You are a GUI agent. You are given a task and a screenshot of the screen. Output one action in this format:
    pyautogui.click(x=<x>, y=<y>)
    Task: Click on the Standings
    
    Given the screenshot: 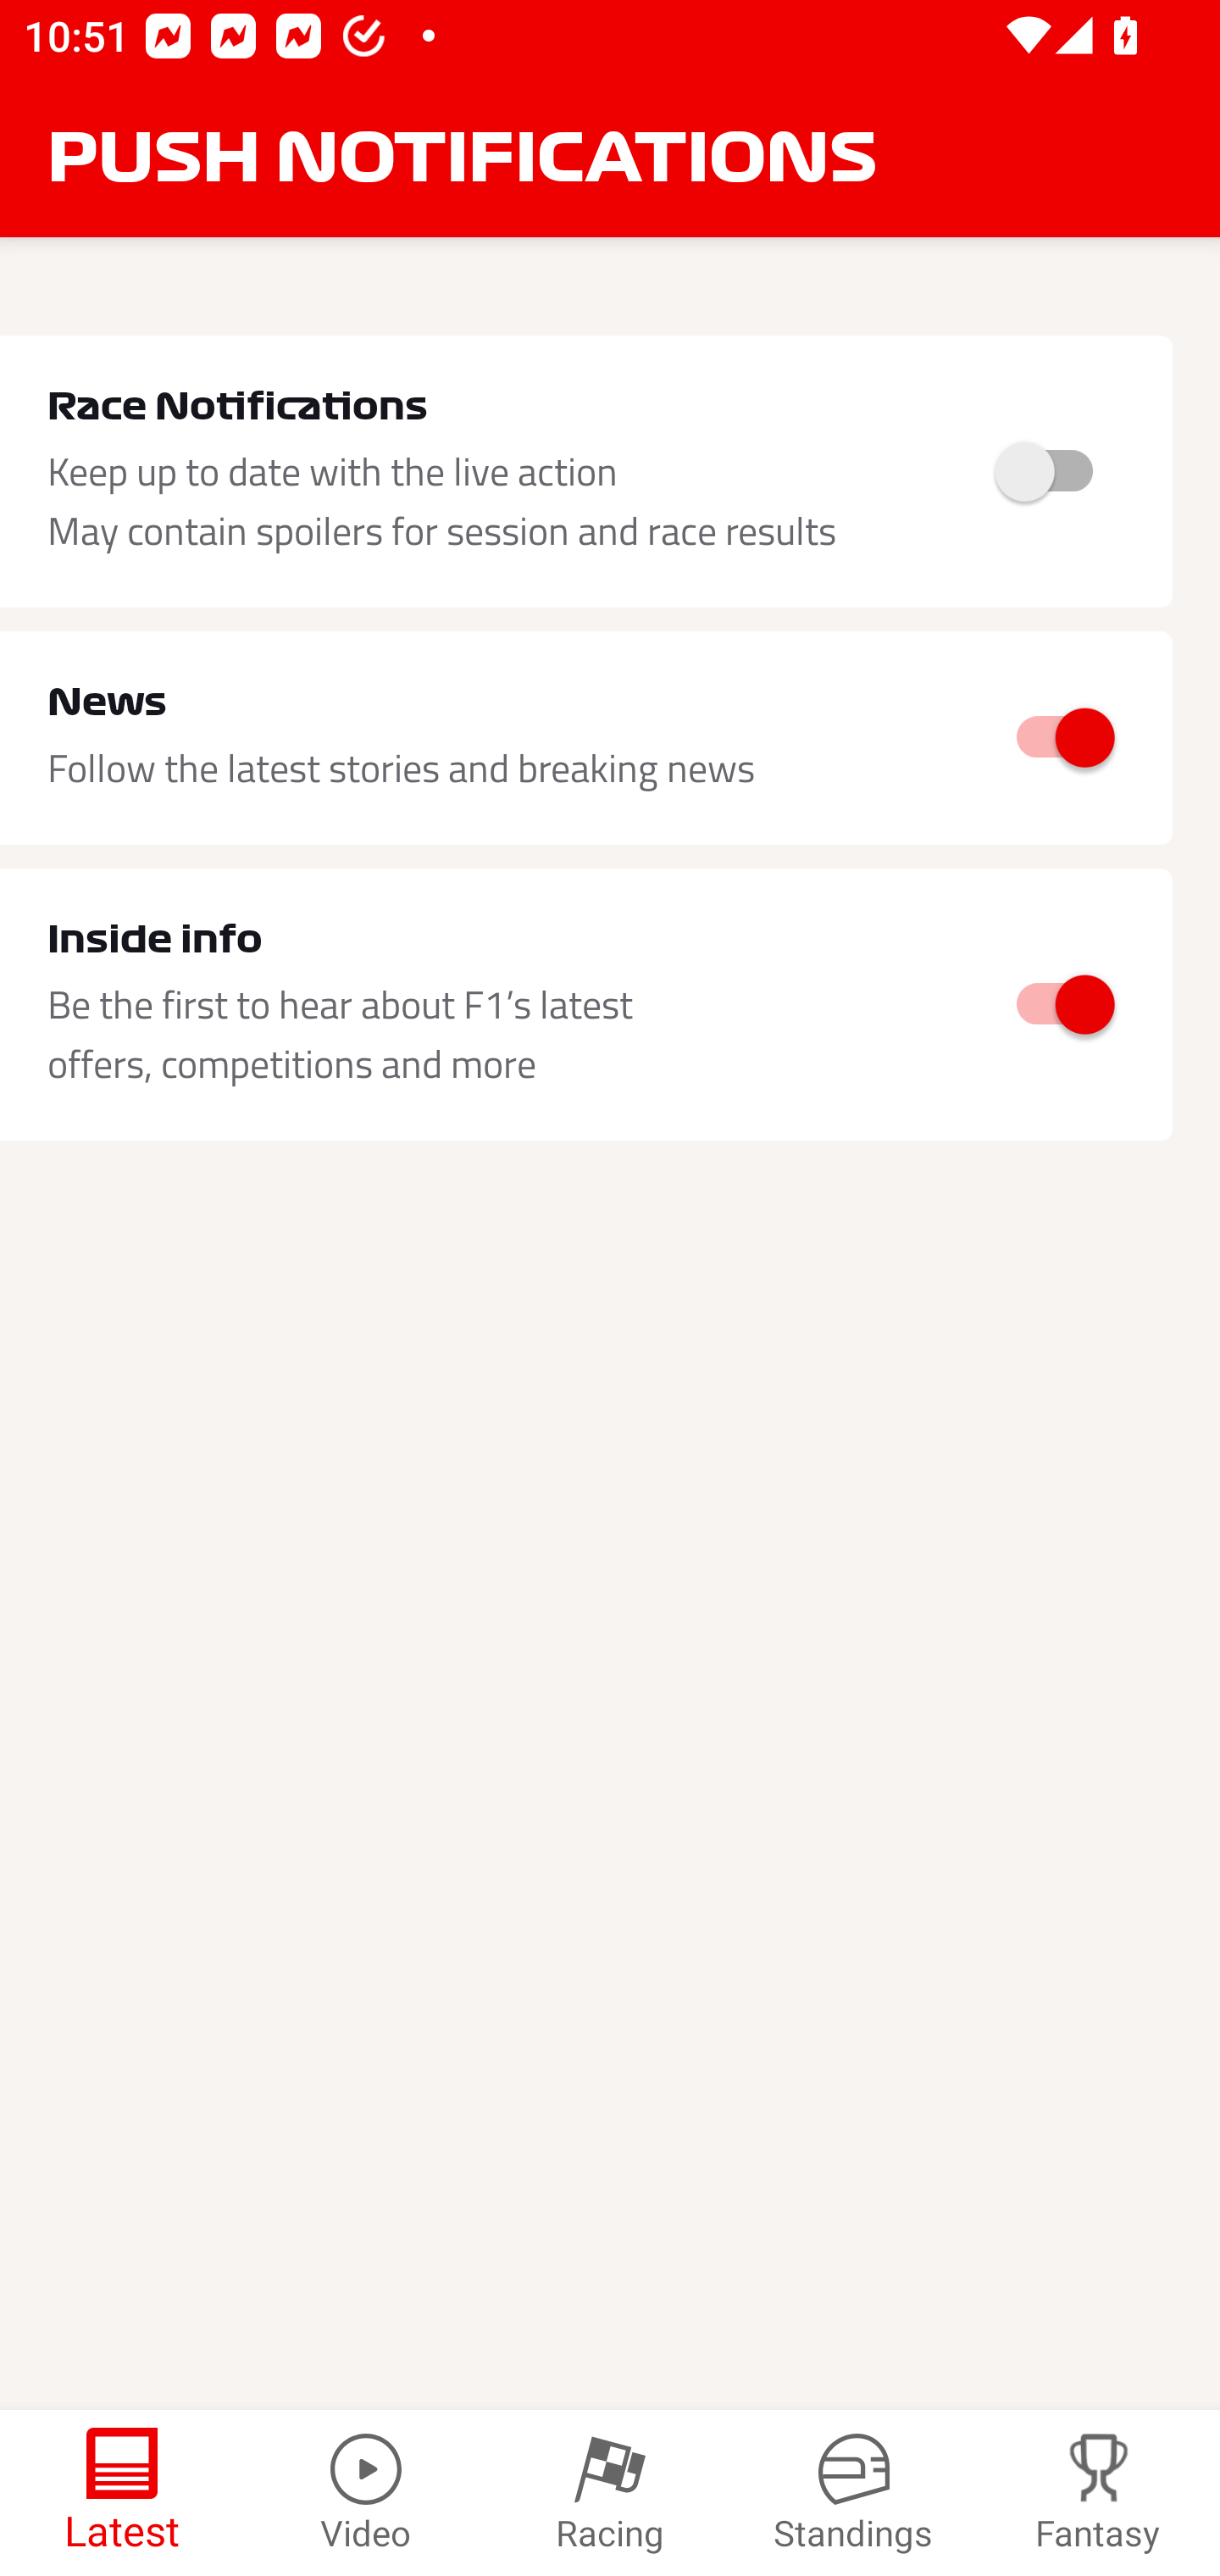 What is the action you would take?
    pyautogui.click(x=854, y=2493)
    